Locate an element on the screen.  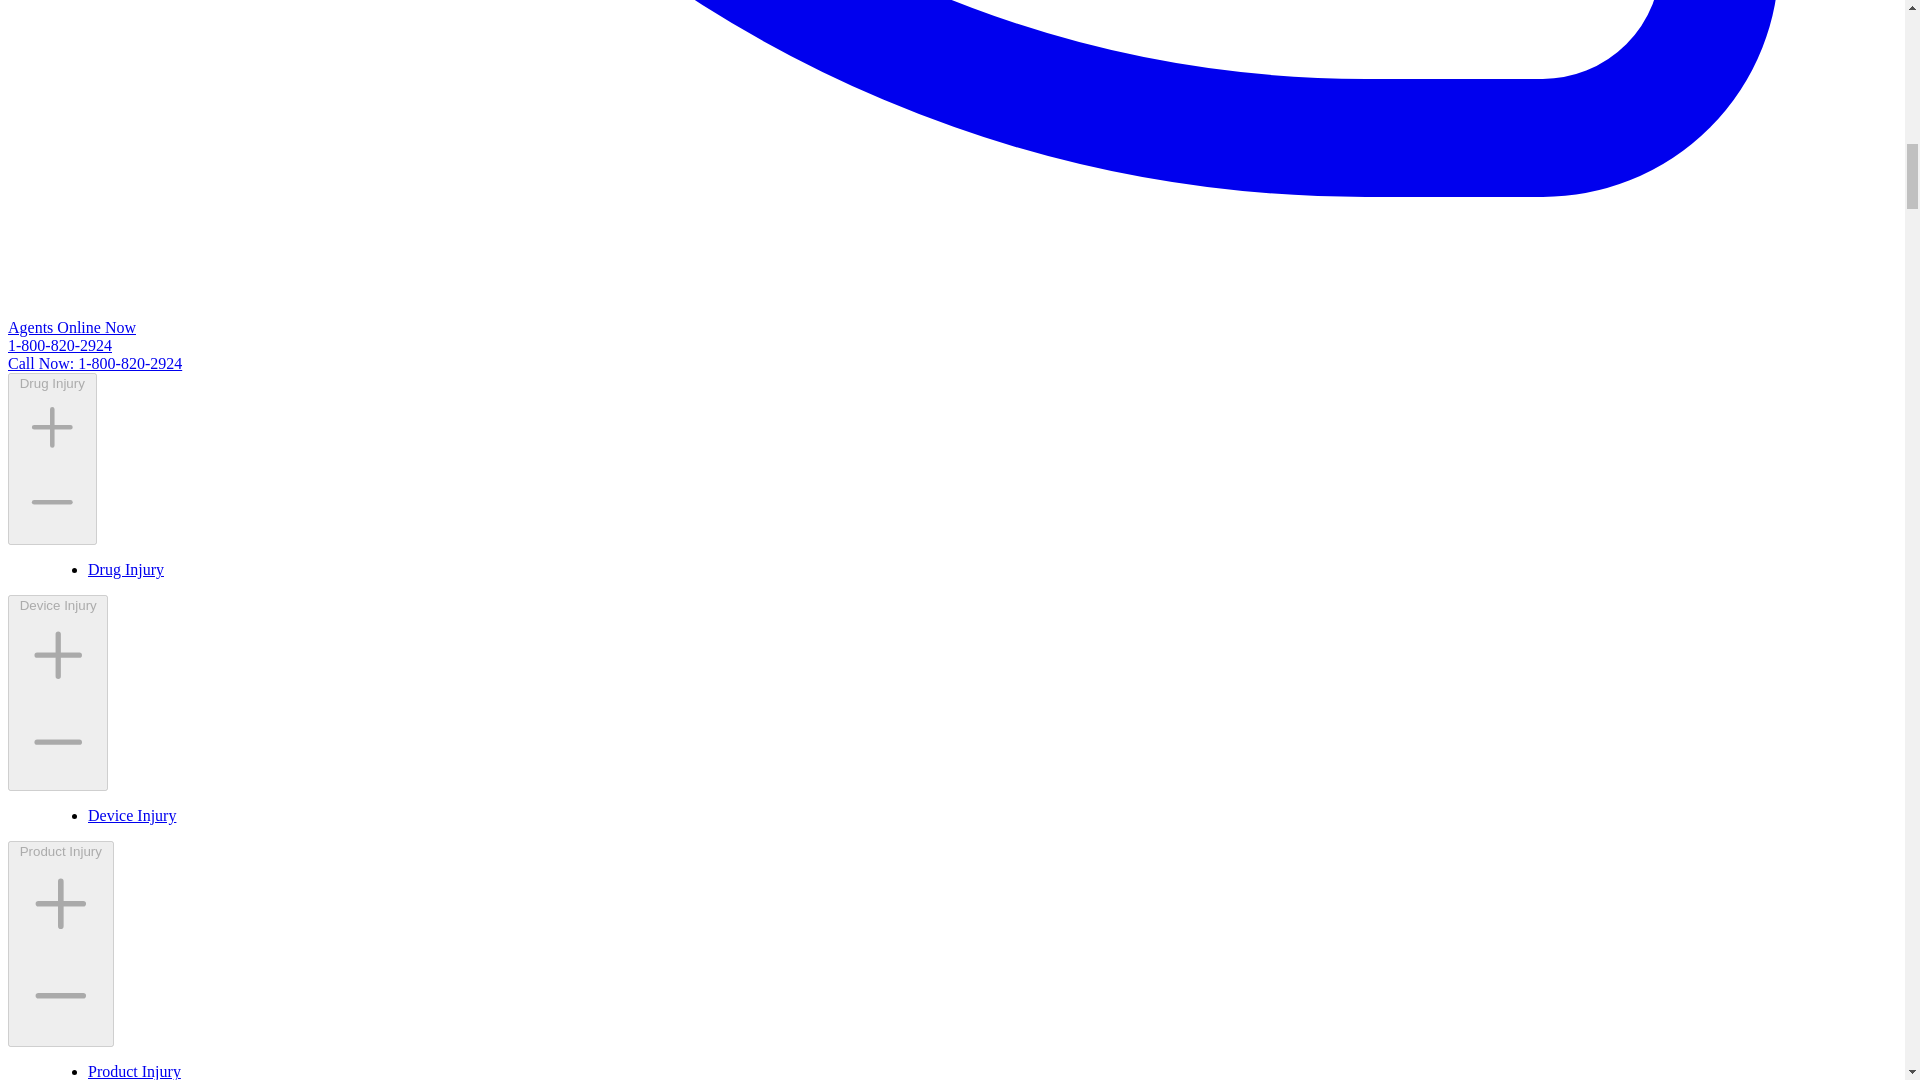
Call Now: 1-800-820-2924 is located at coordinates (94, 363).